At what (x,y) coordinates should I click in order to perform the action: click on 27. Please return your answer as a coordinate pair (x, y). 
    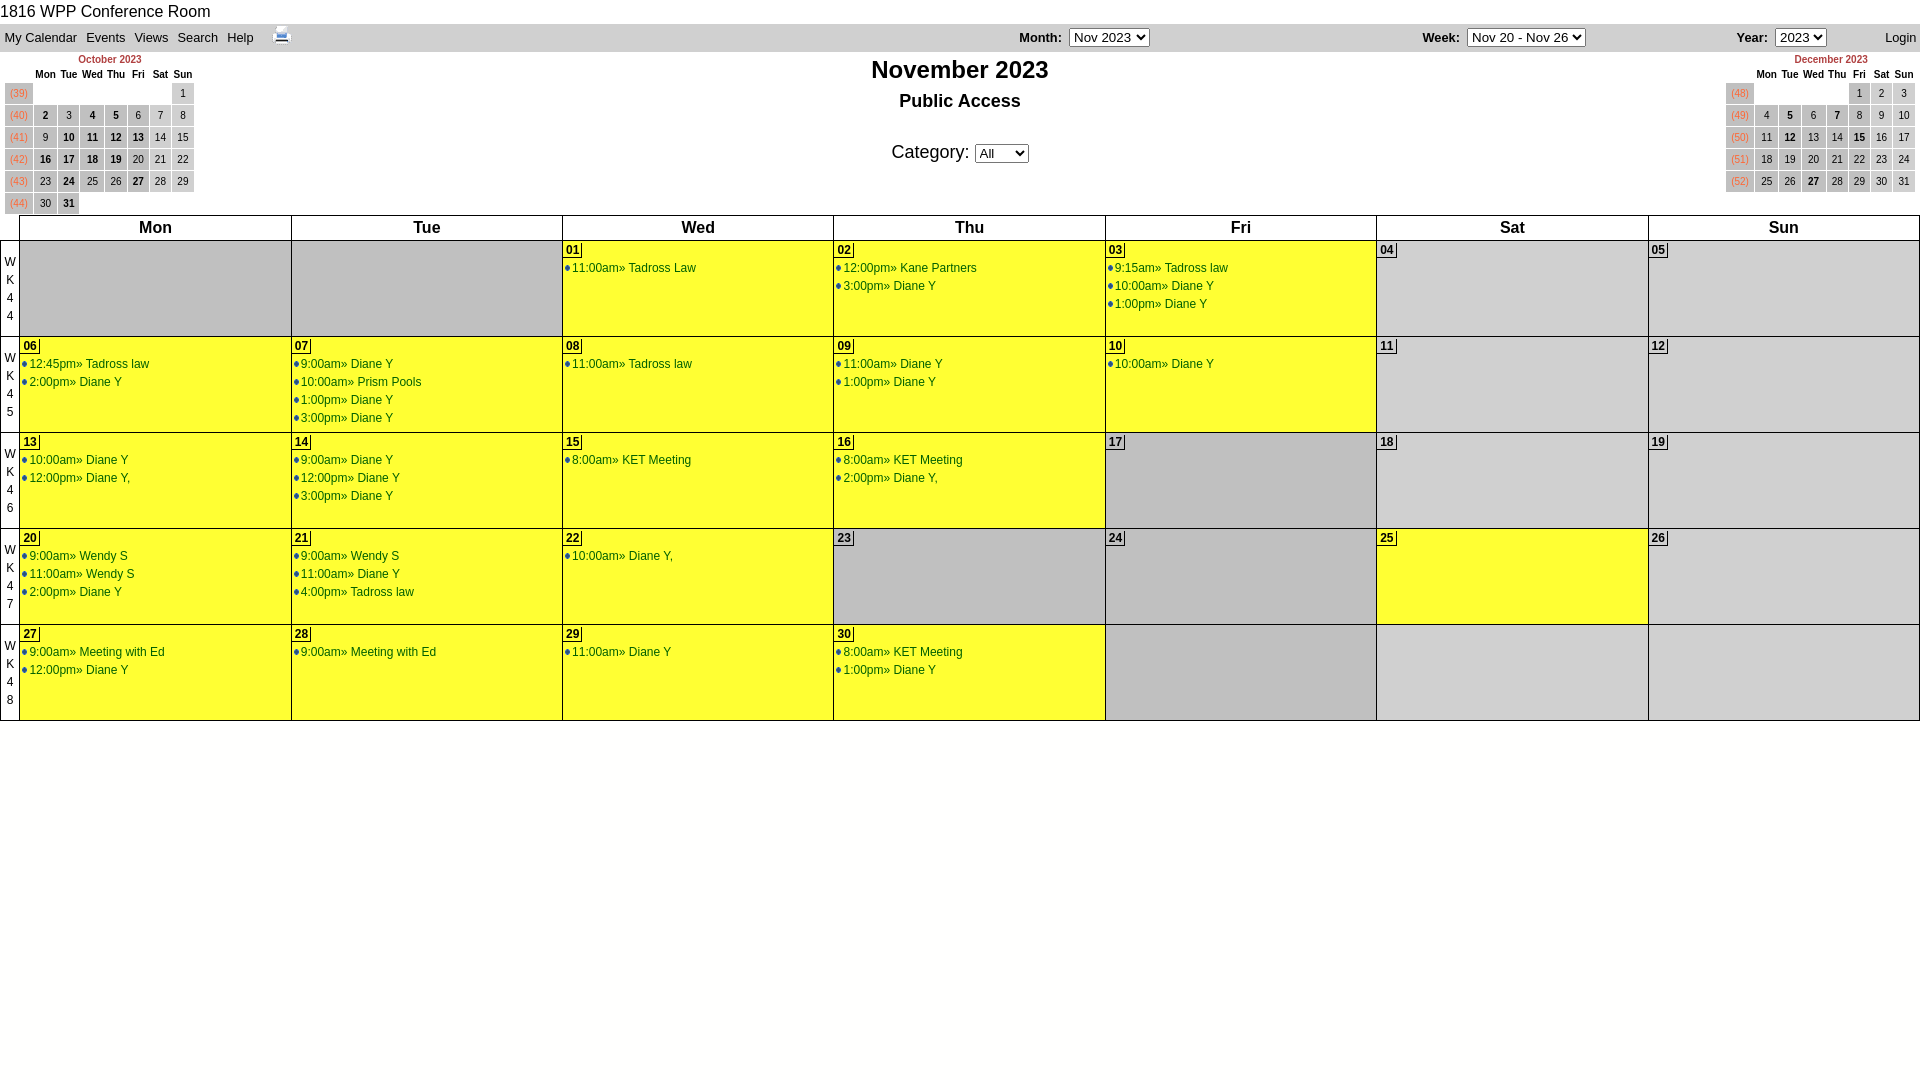
    Looking at the image, I should click on (30, 634).